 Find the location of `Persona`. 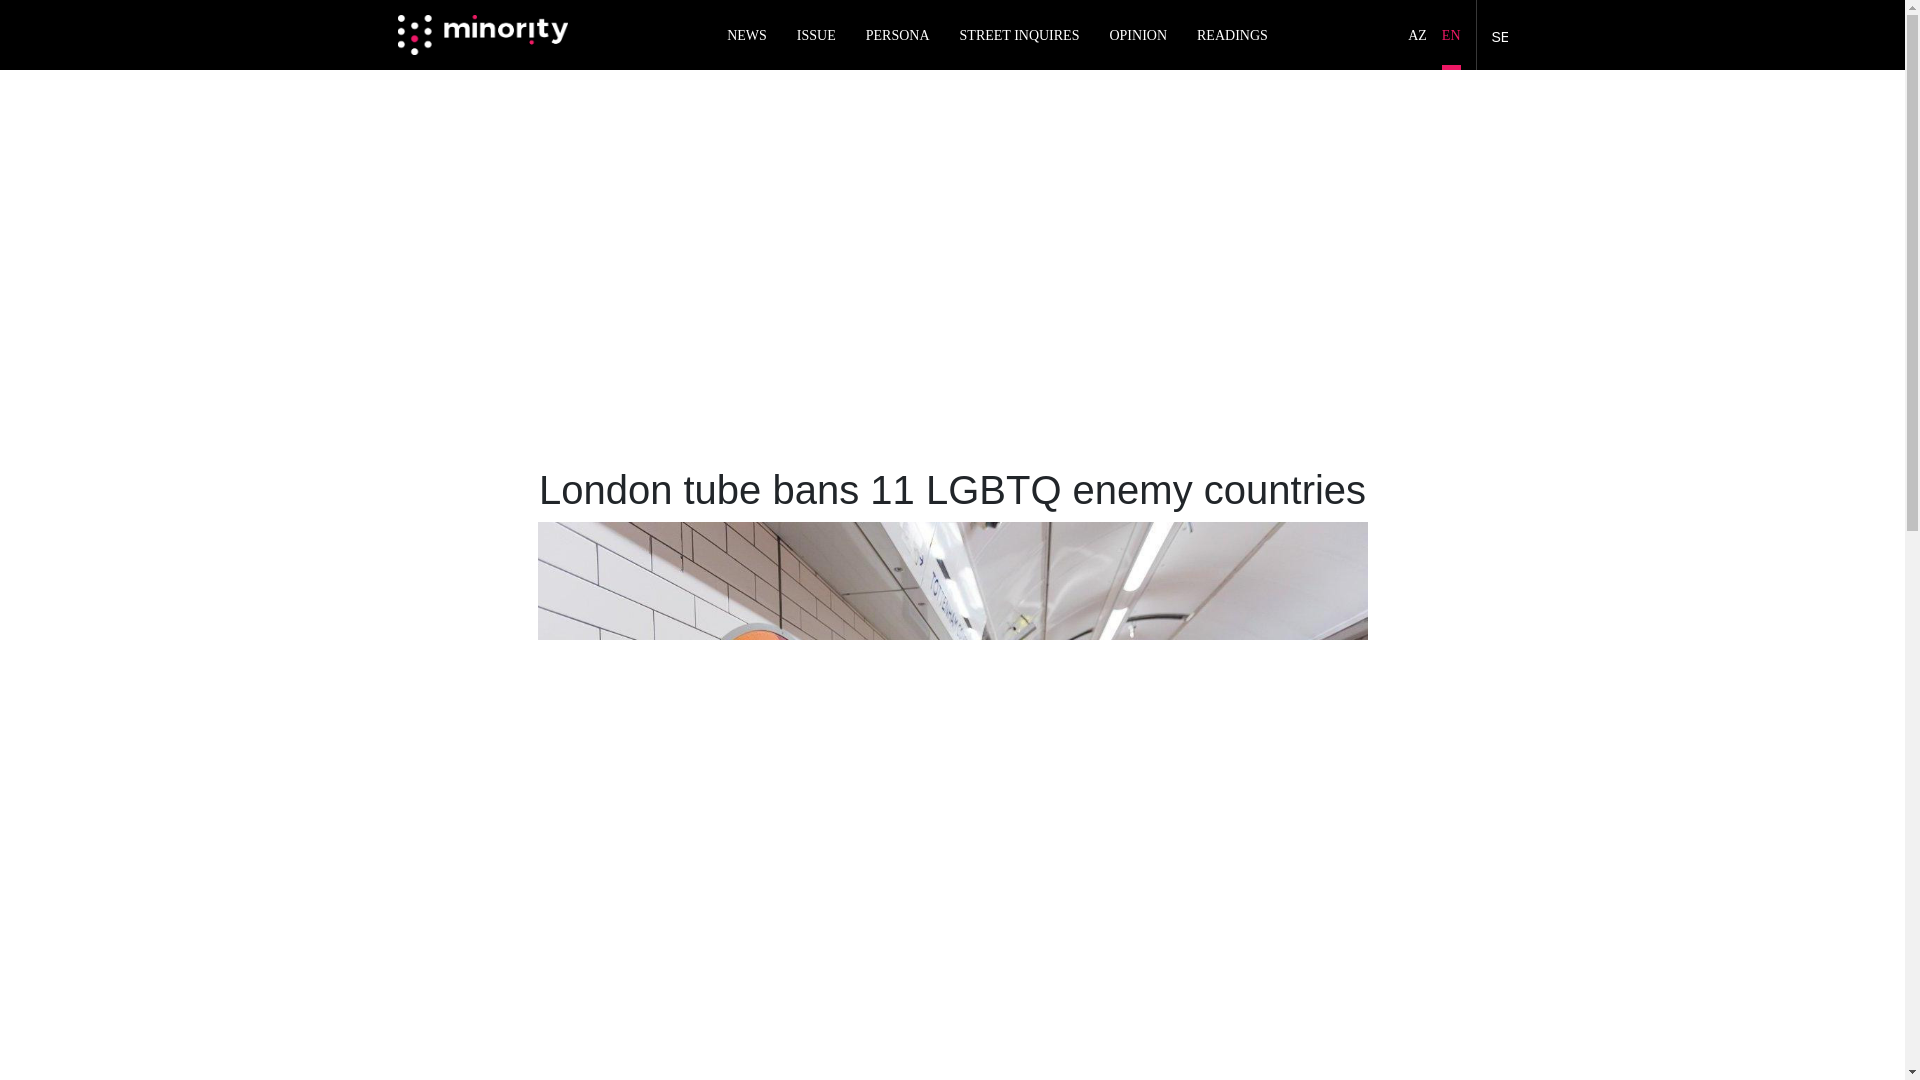

Persona is located at coordinates (897, 35).